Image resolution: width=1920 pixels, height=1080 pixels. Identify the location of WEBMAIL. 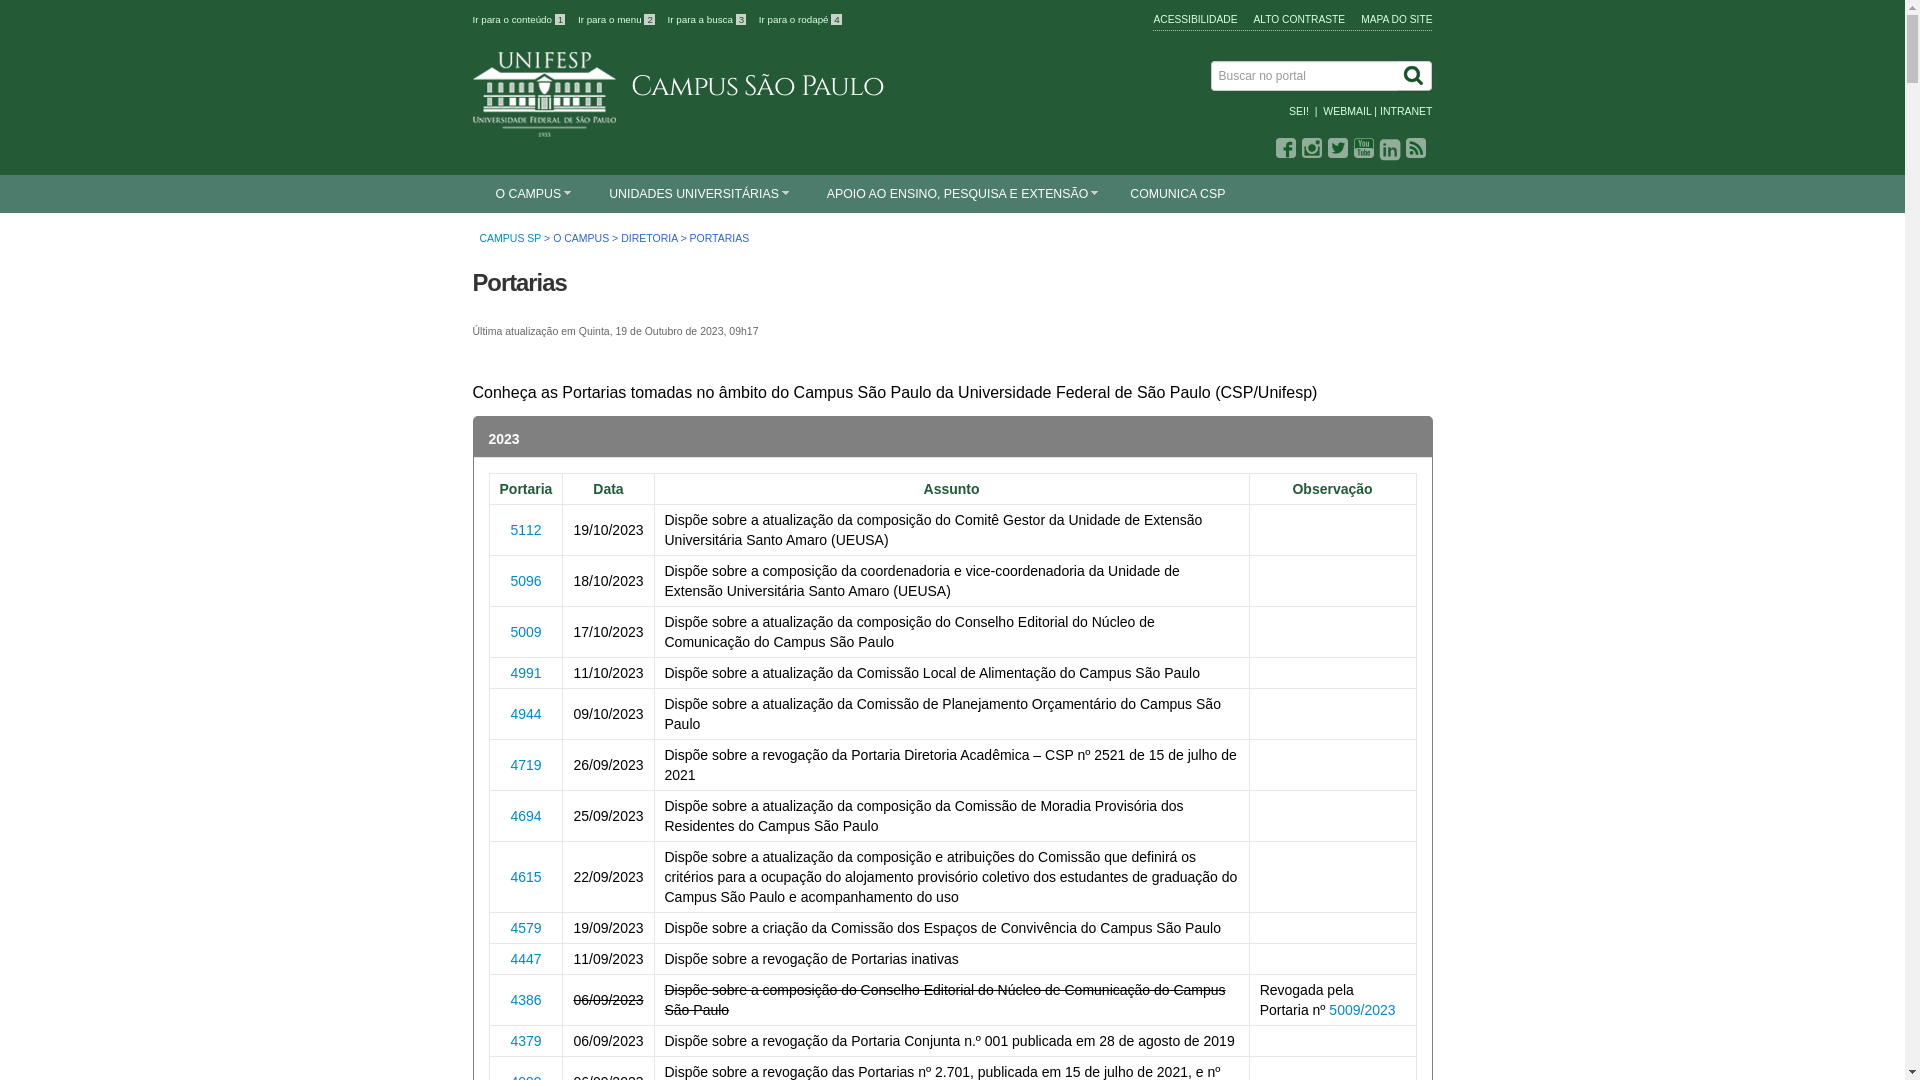
(1347, 111).